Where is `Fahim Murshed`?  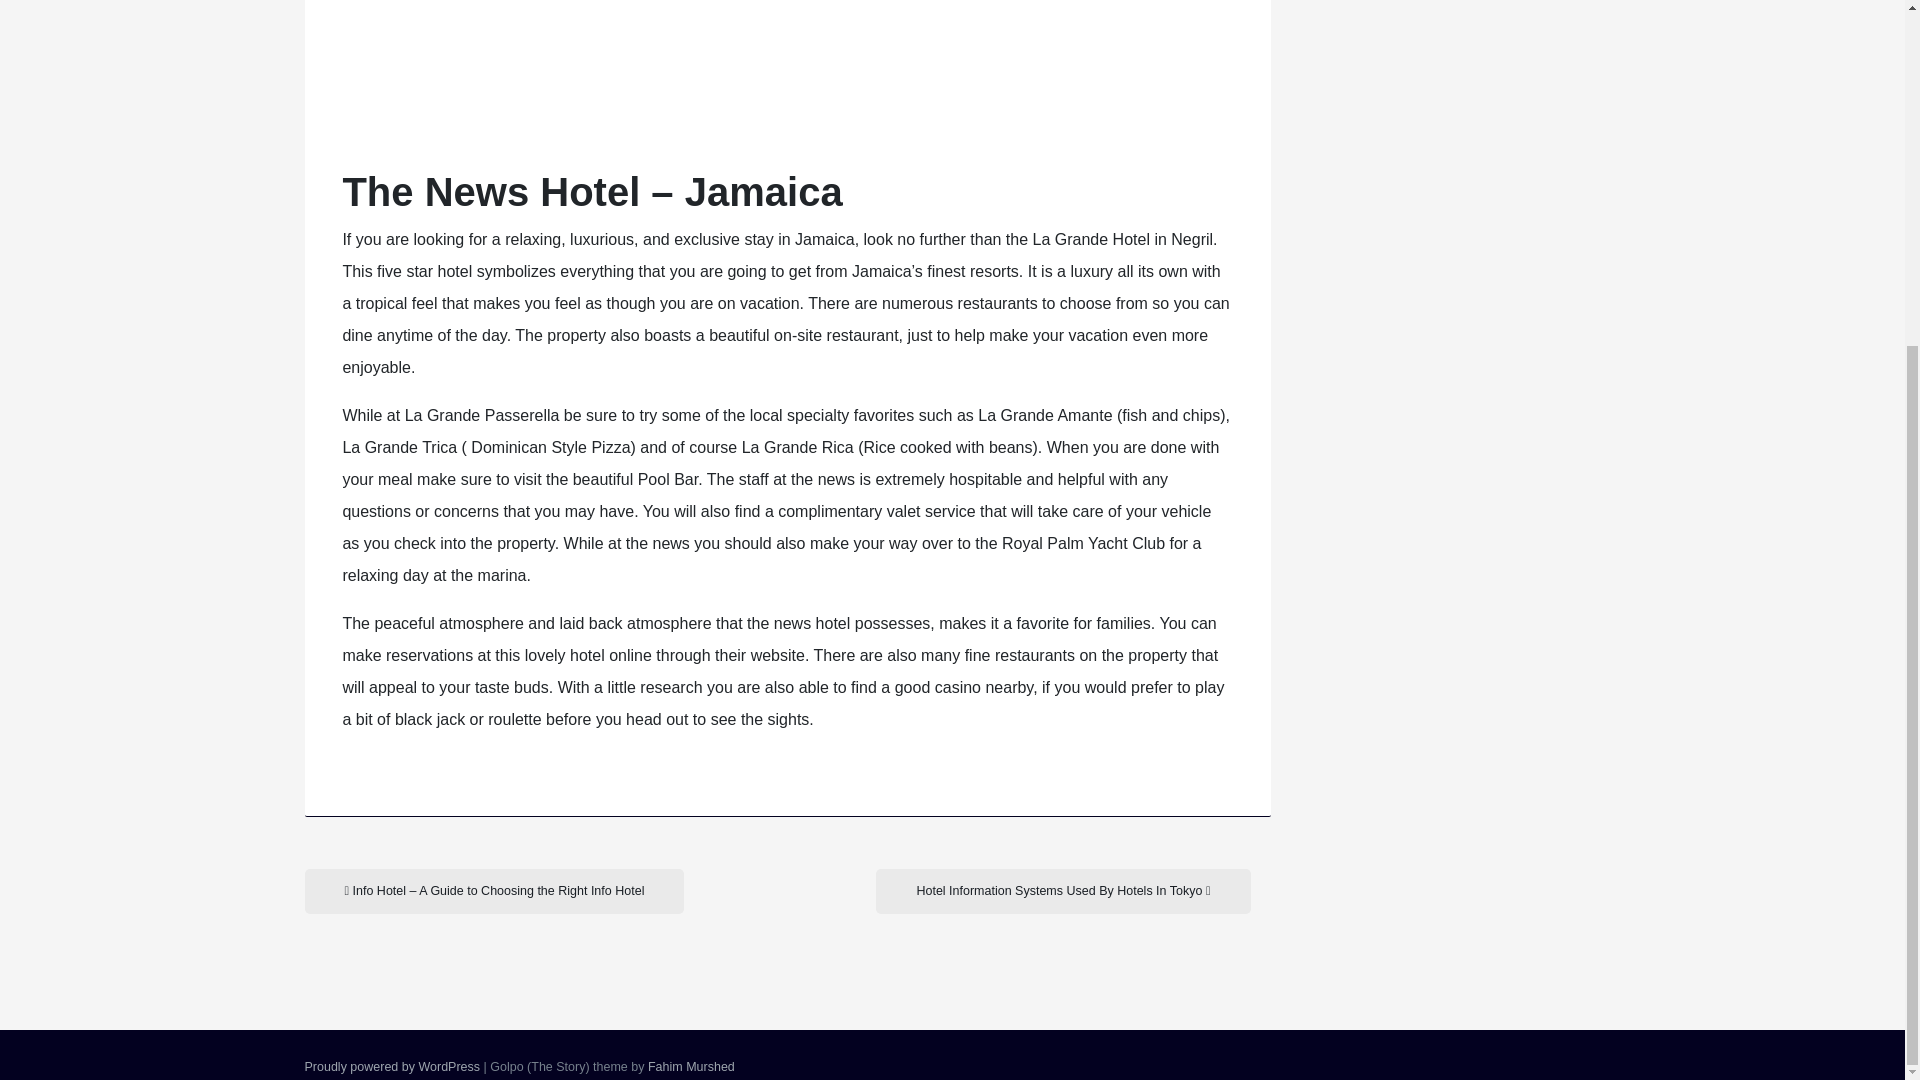
Fahim Murshed is located at coordinates (692, 1066).